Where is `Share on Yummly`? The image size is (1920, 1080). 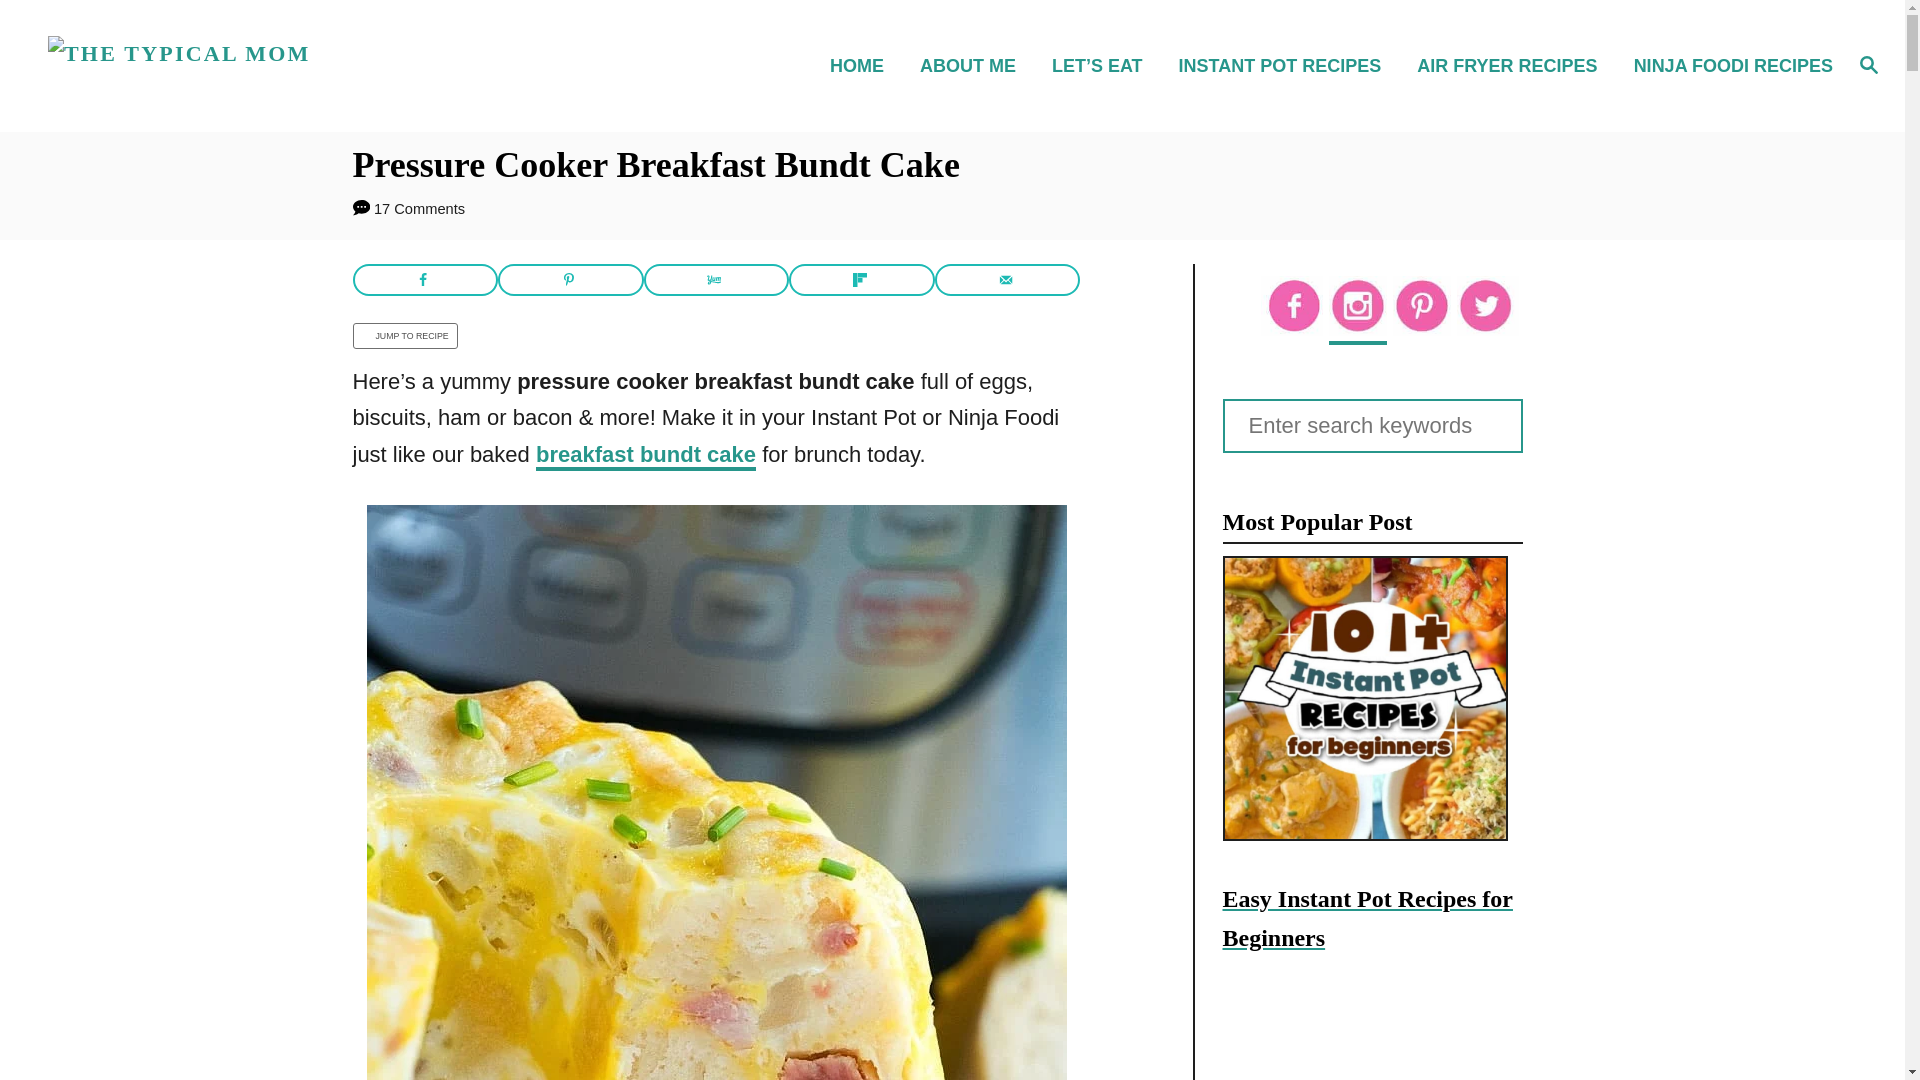
Share on Yummly is located at coordinates (716, 279).